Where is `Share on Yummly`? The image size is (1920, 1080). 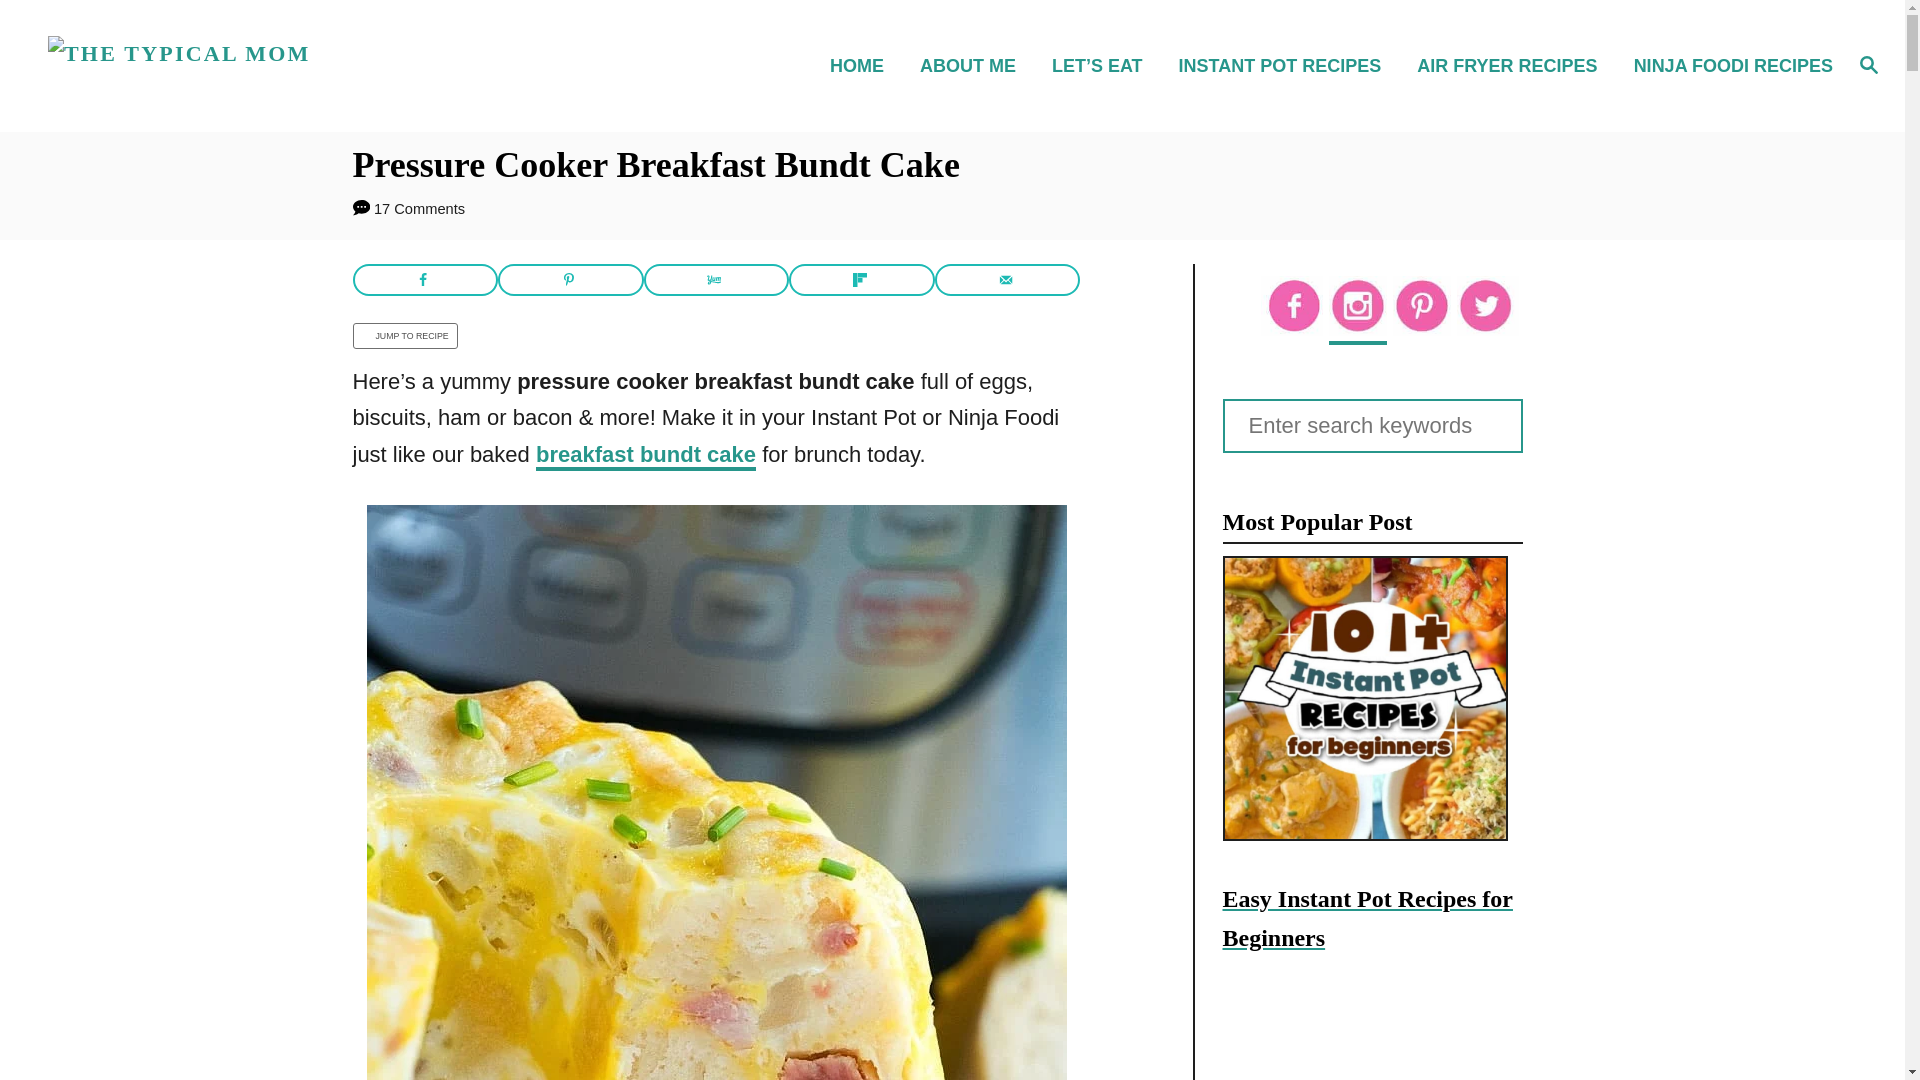
Share on Yummly is located at coordinates (716, 279).